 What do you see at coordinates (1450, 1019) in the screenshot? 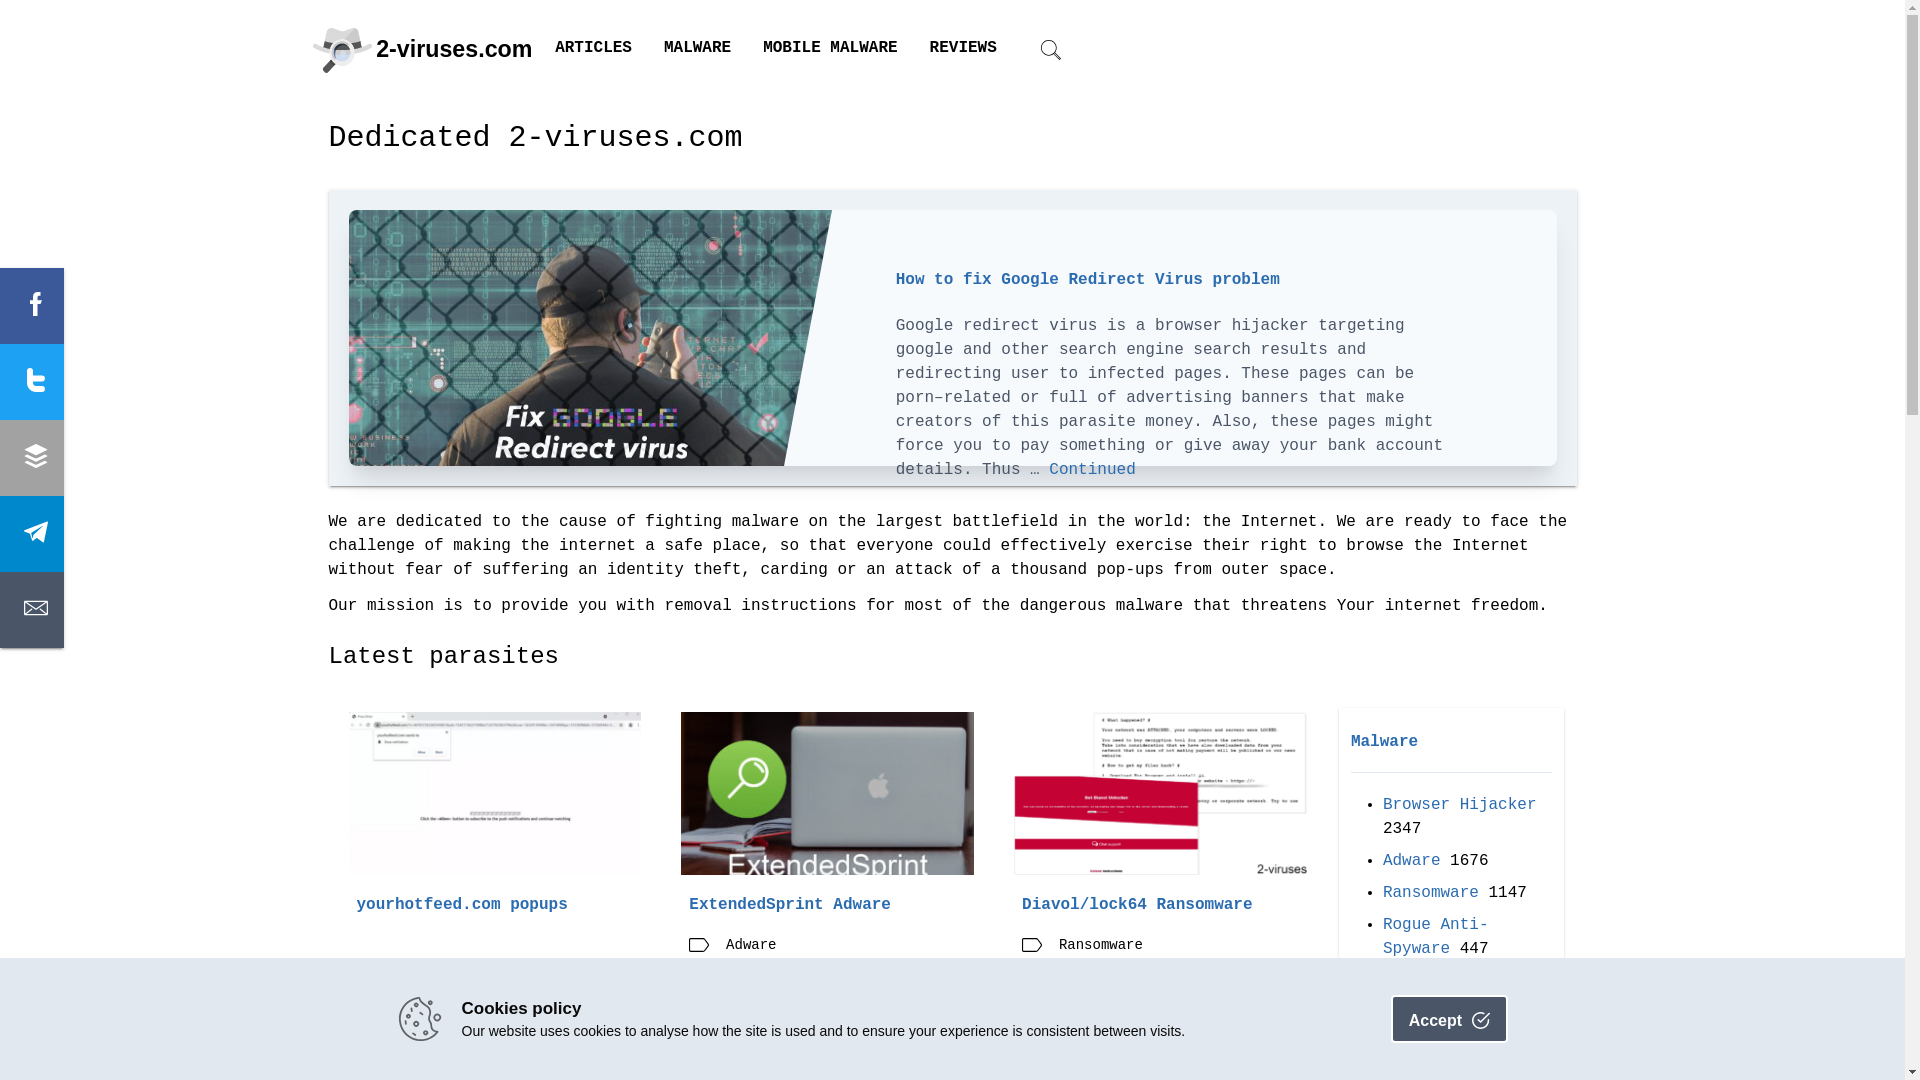
I see `Accept` at bounding box center [1450, 1019].